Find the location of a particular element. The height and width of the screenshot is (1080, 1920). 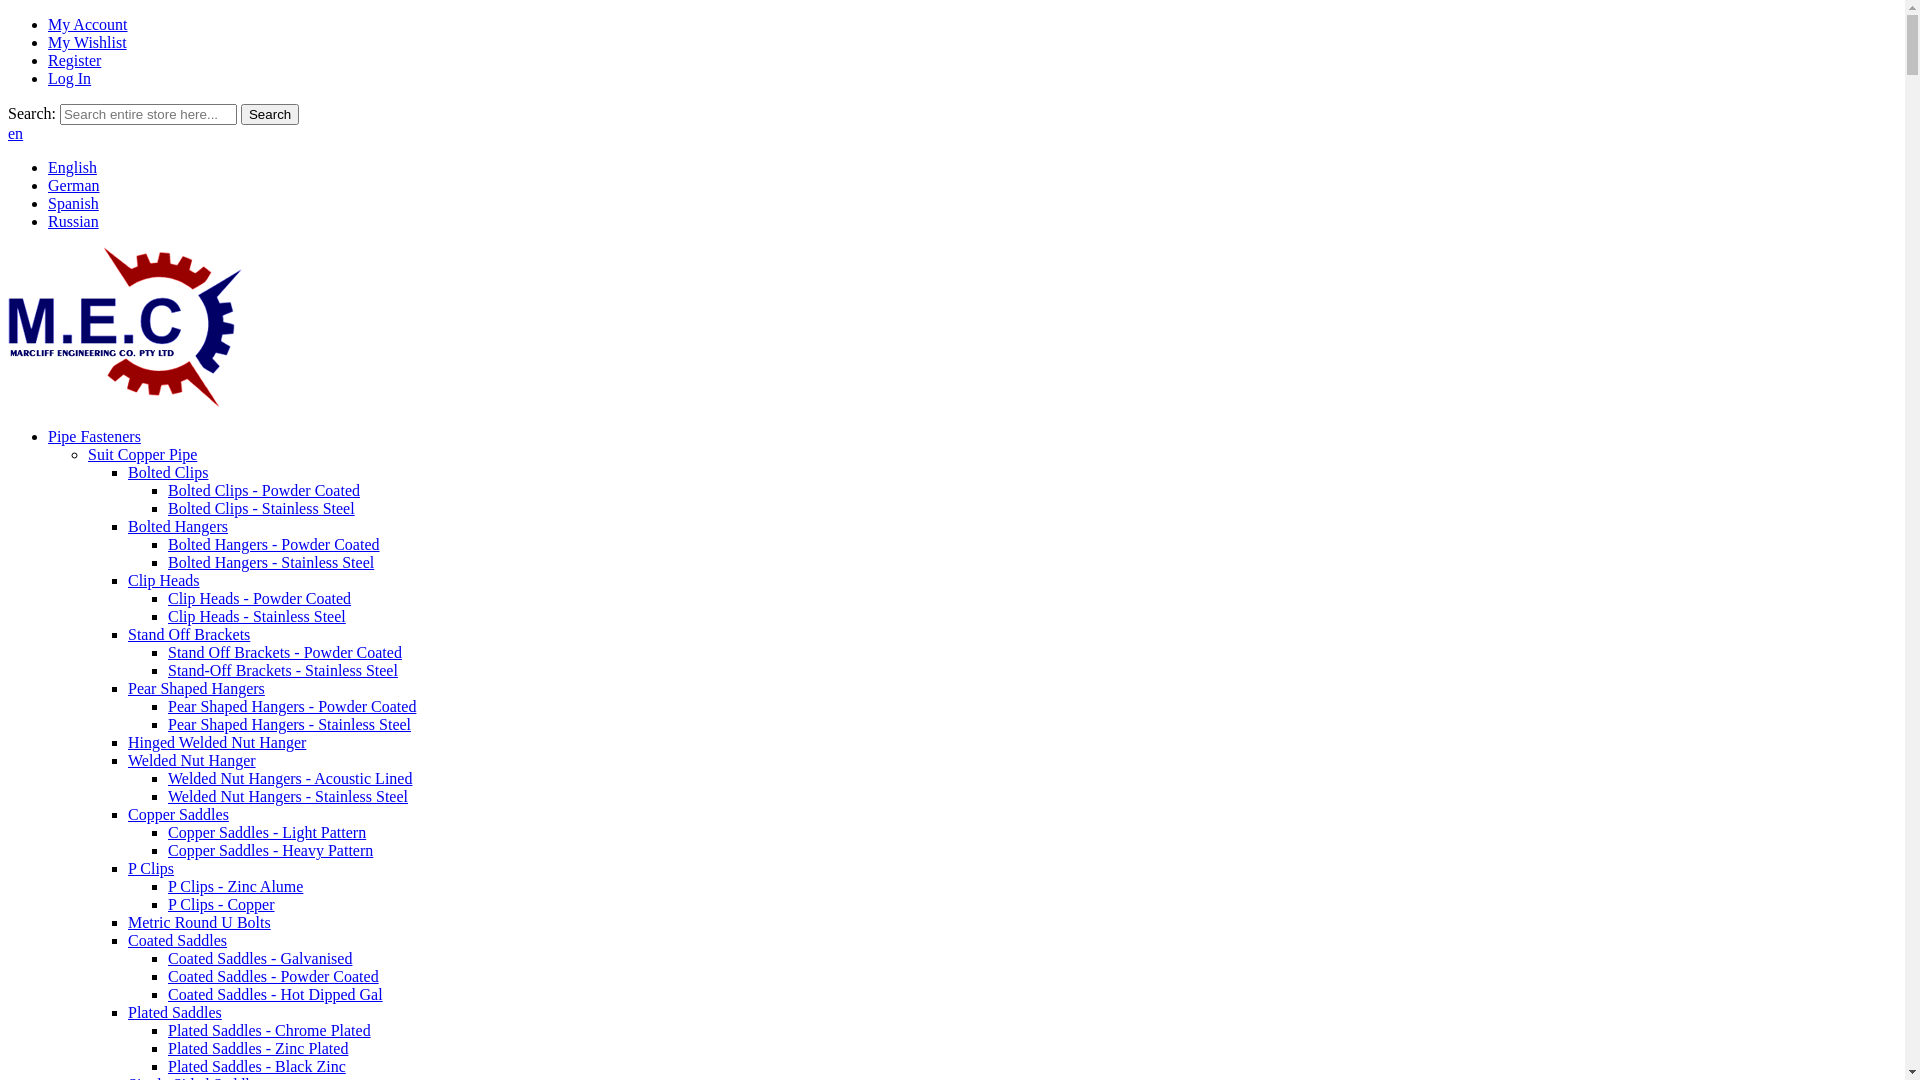

Bolted Hangers is located at coordinates (178, 526).